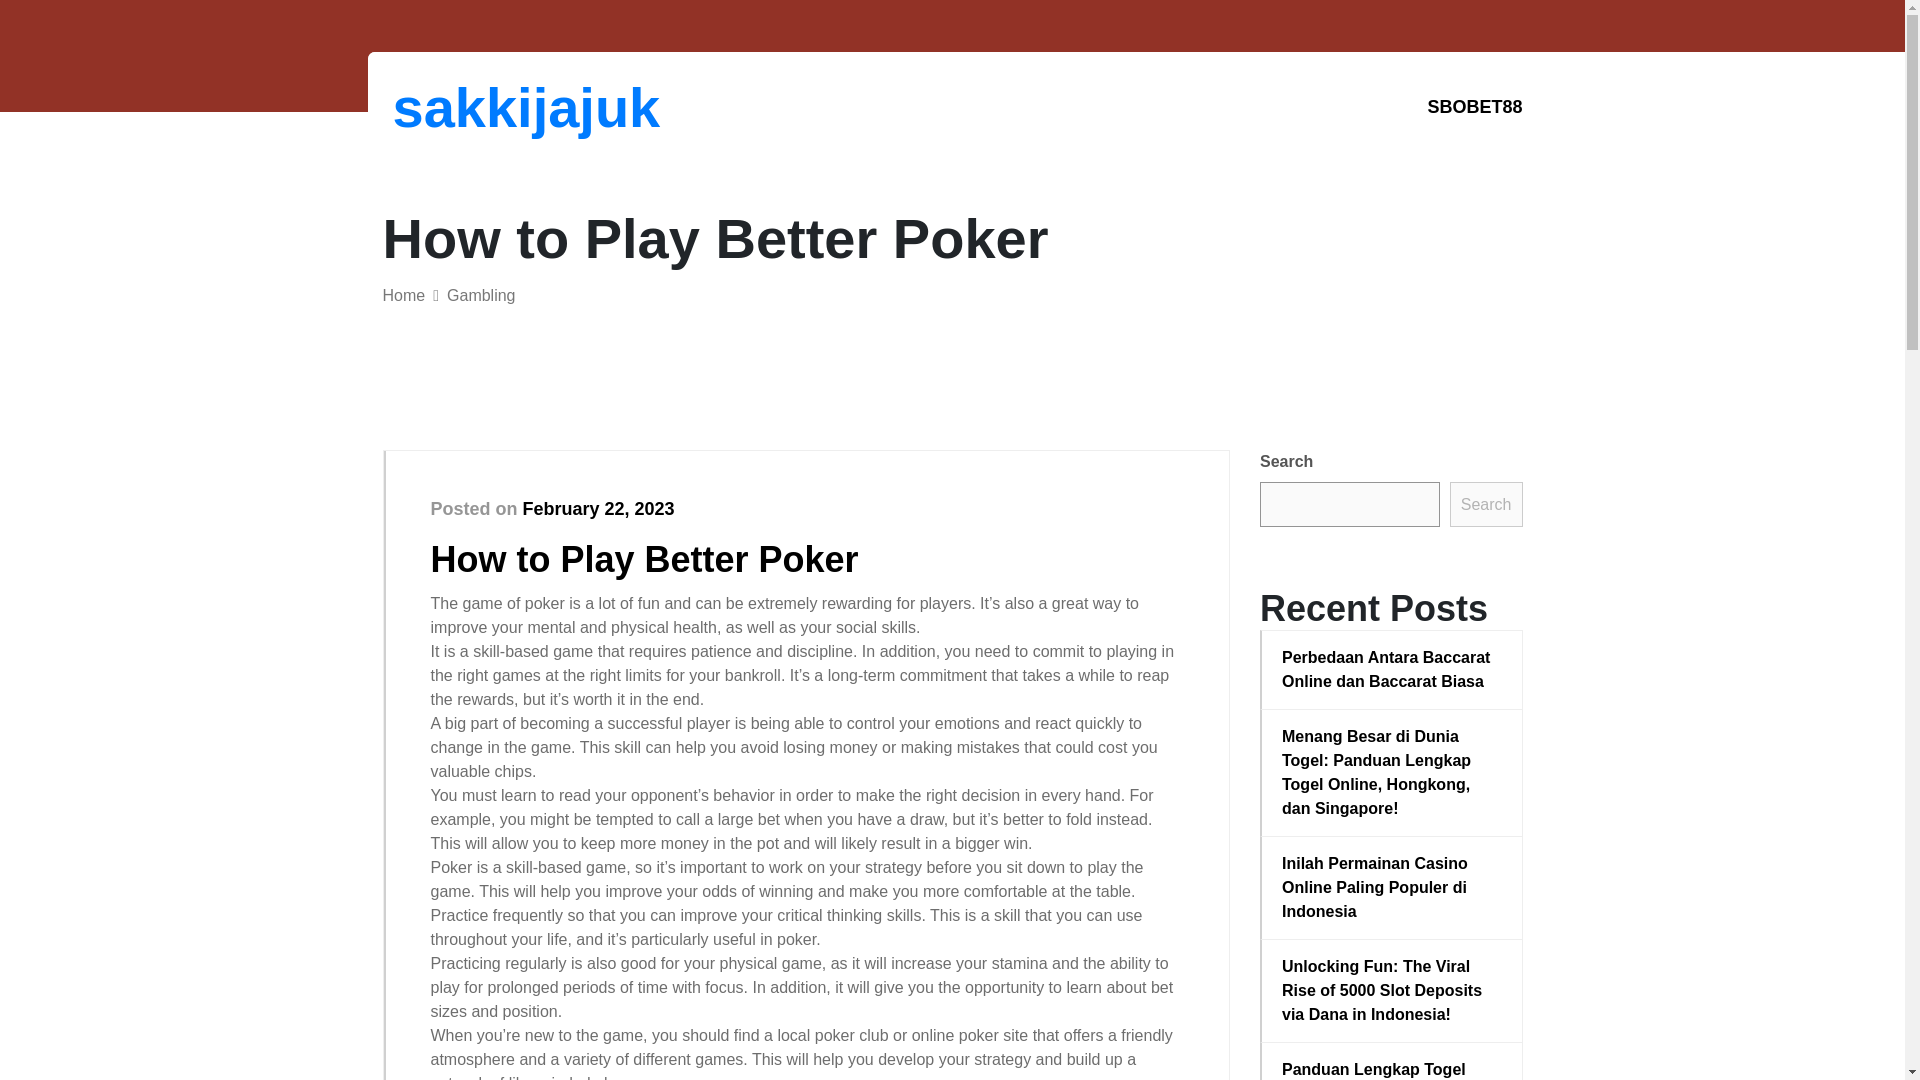 This screenshot has height=1080, width=1920. I want to click on Gambling, so click(480, 295).